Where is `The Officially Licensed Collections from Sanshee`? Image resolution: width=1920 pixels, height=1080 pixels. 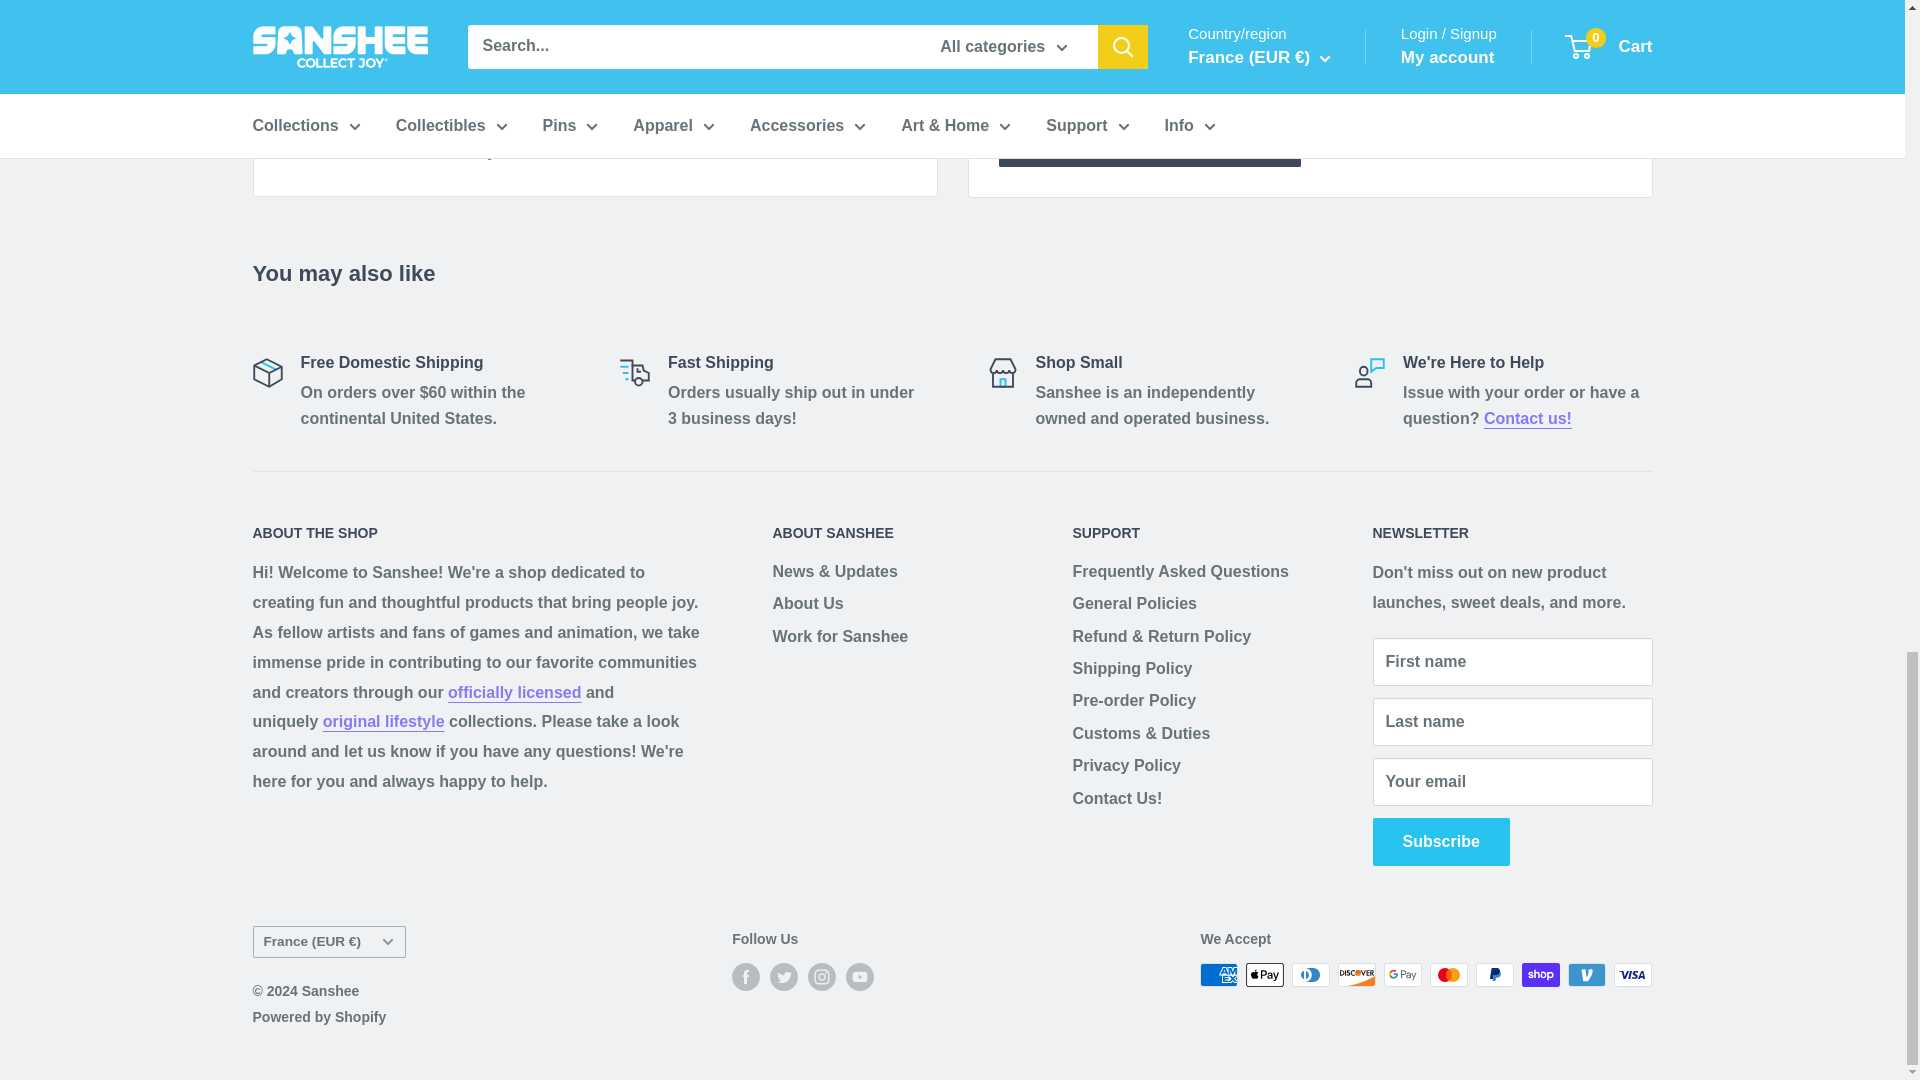 The Officially Licensed Collections from Sanshee is located at coordinates (514, 692).